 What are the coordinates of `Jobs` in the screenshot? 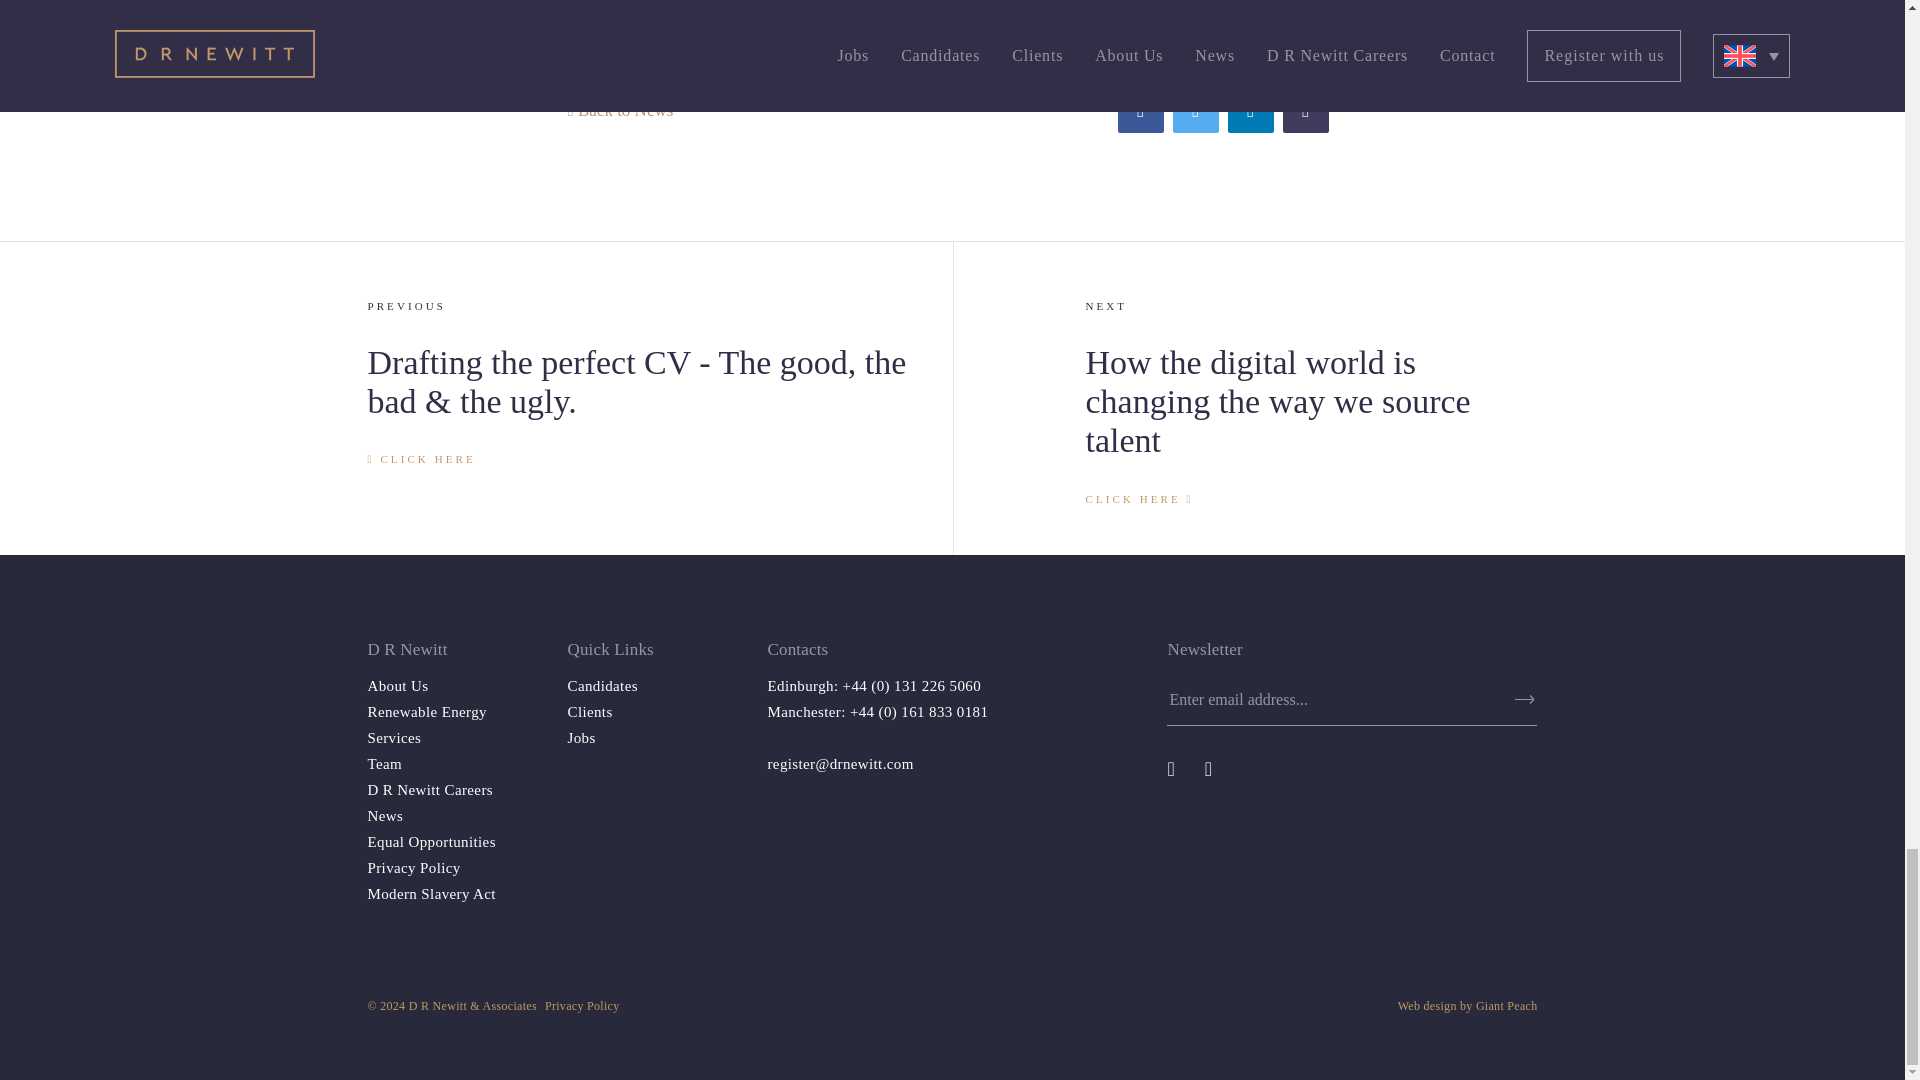 It's located at (582, 738).